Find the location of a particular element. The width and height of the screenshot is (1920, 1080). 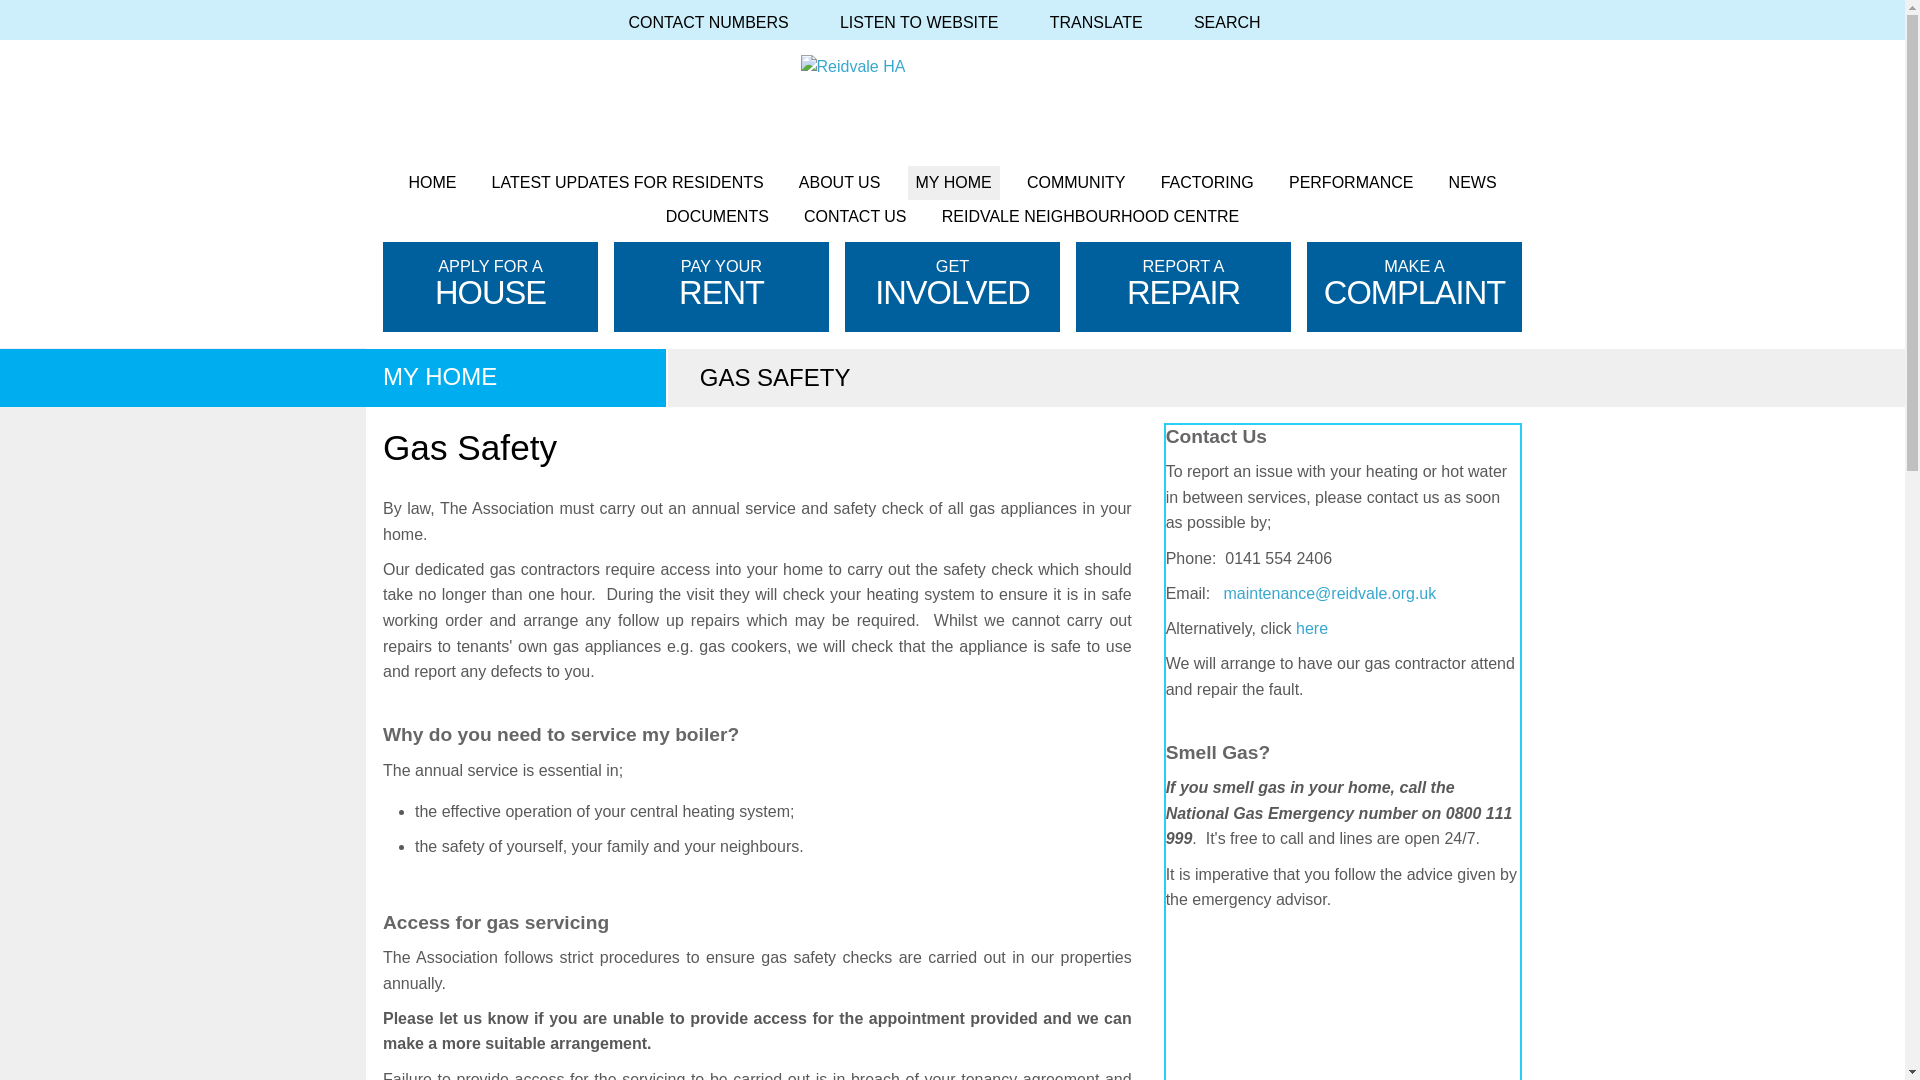

HOME is located at coordinates (432, 182).